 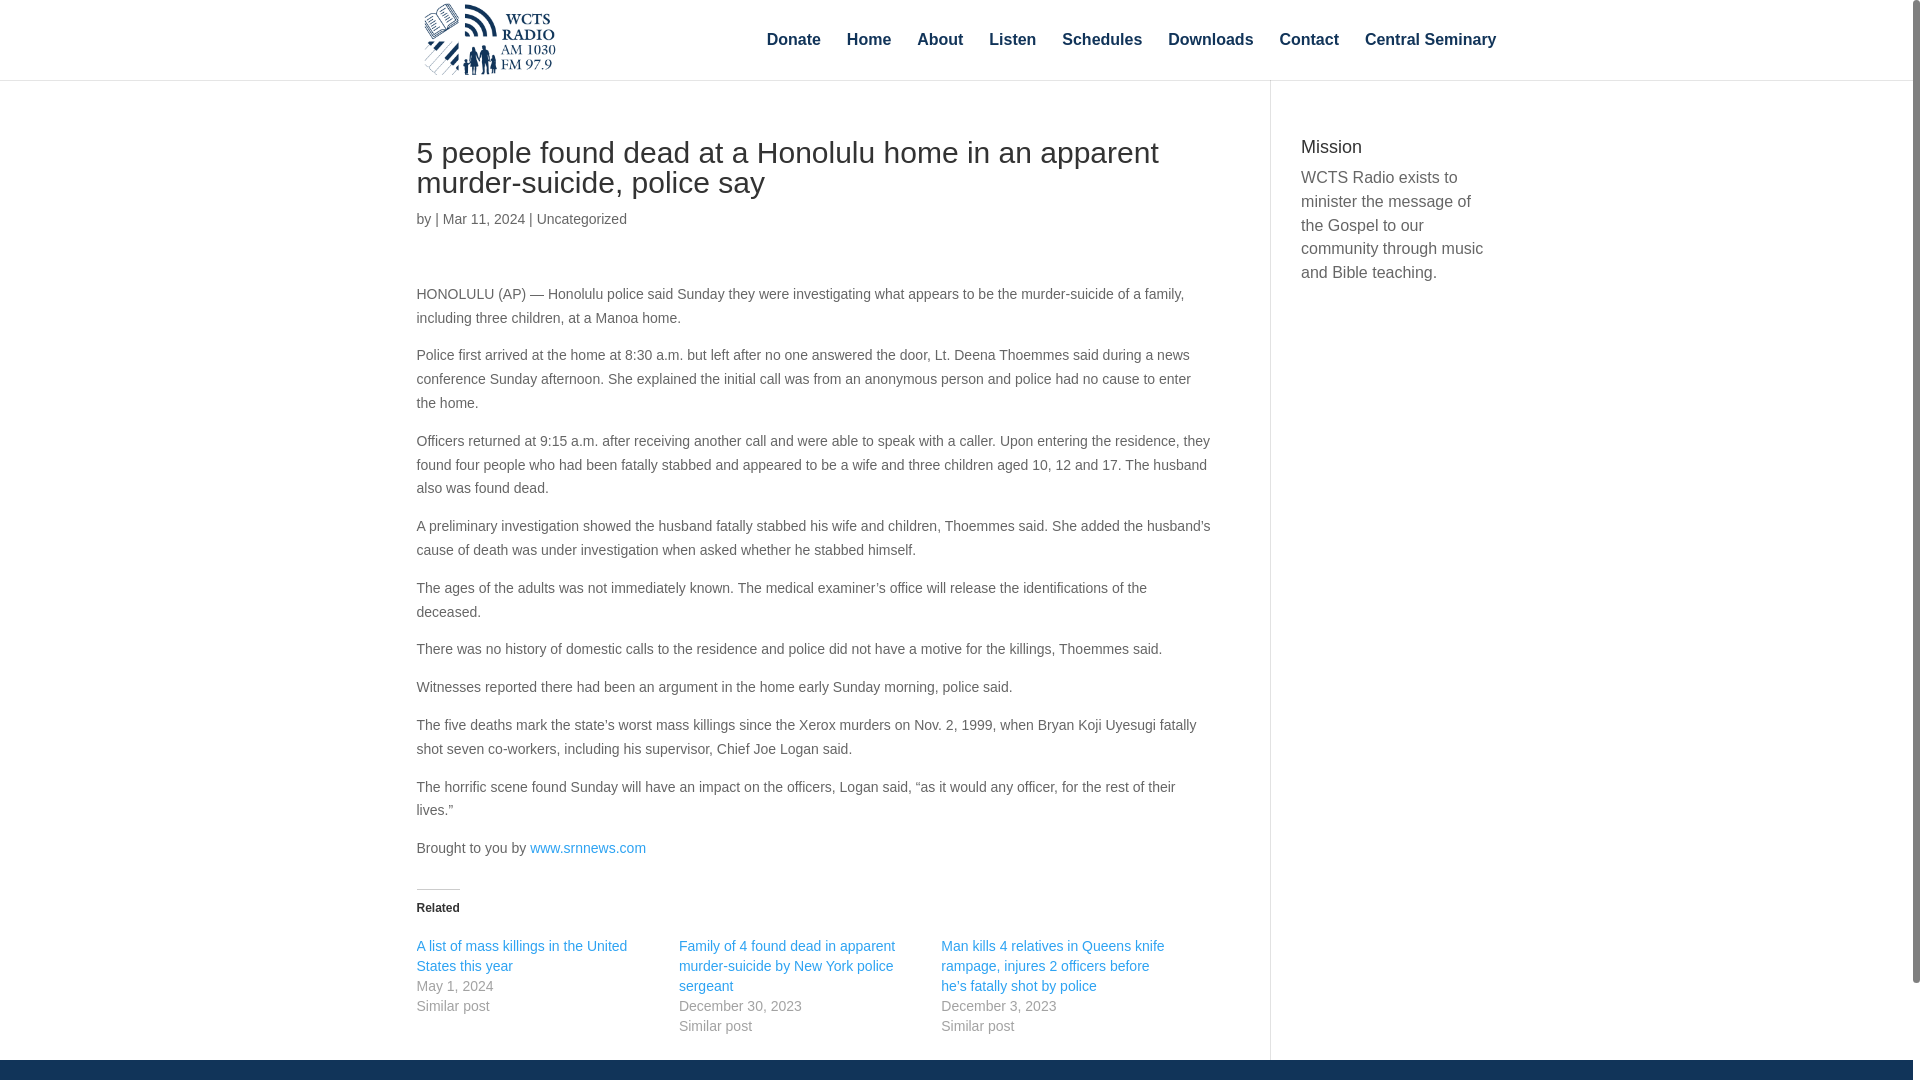 I want to click on Donate, so click(x=794, y=56).